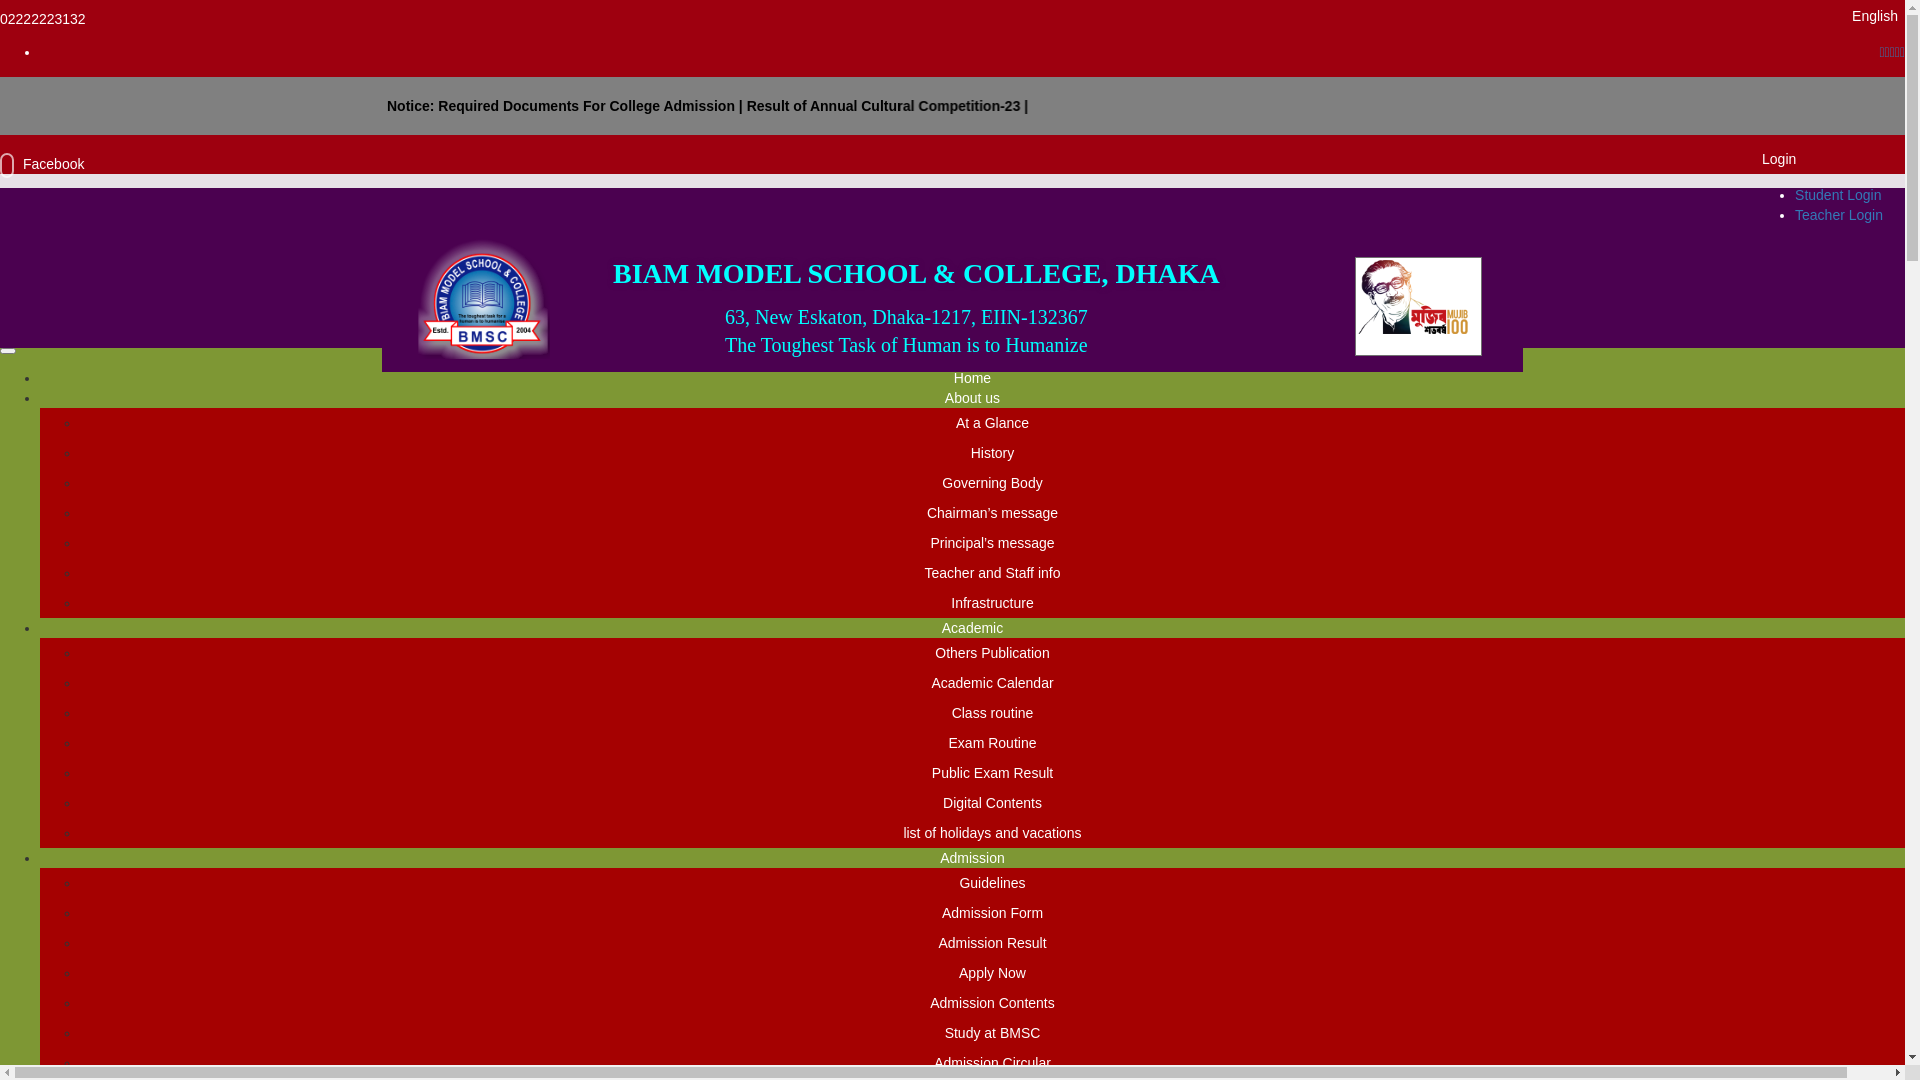 This screenshot has width=1920, height=1080. Describe the element at coordinates (993, 1033) in the screenshot. I see `Study at BMSC` at that location.